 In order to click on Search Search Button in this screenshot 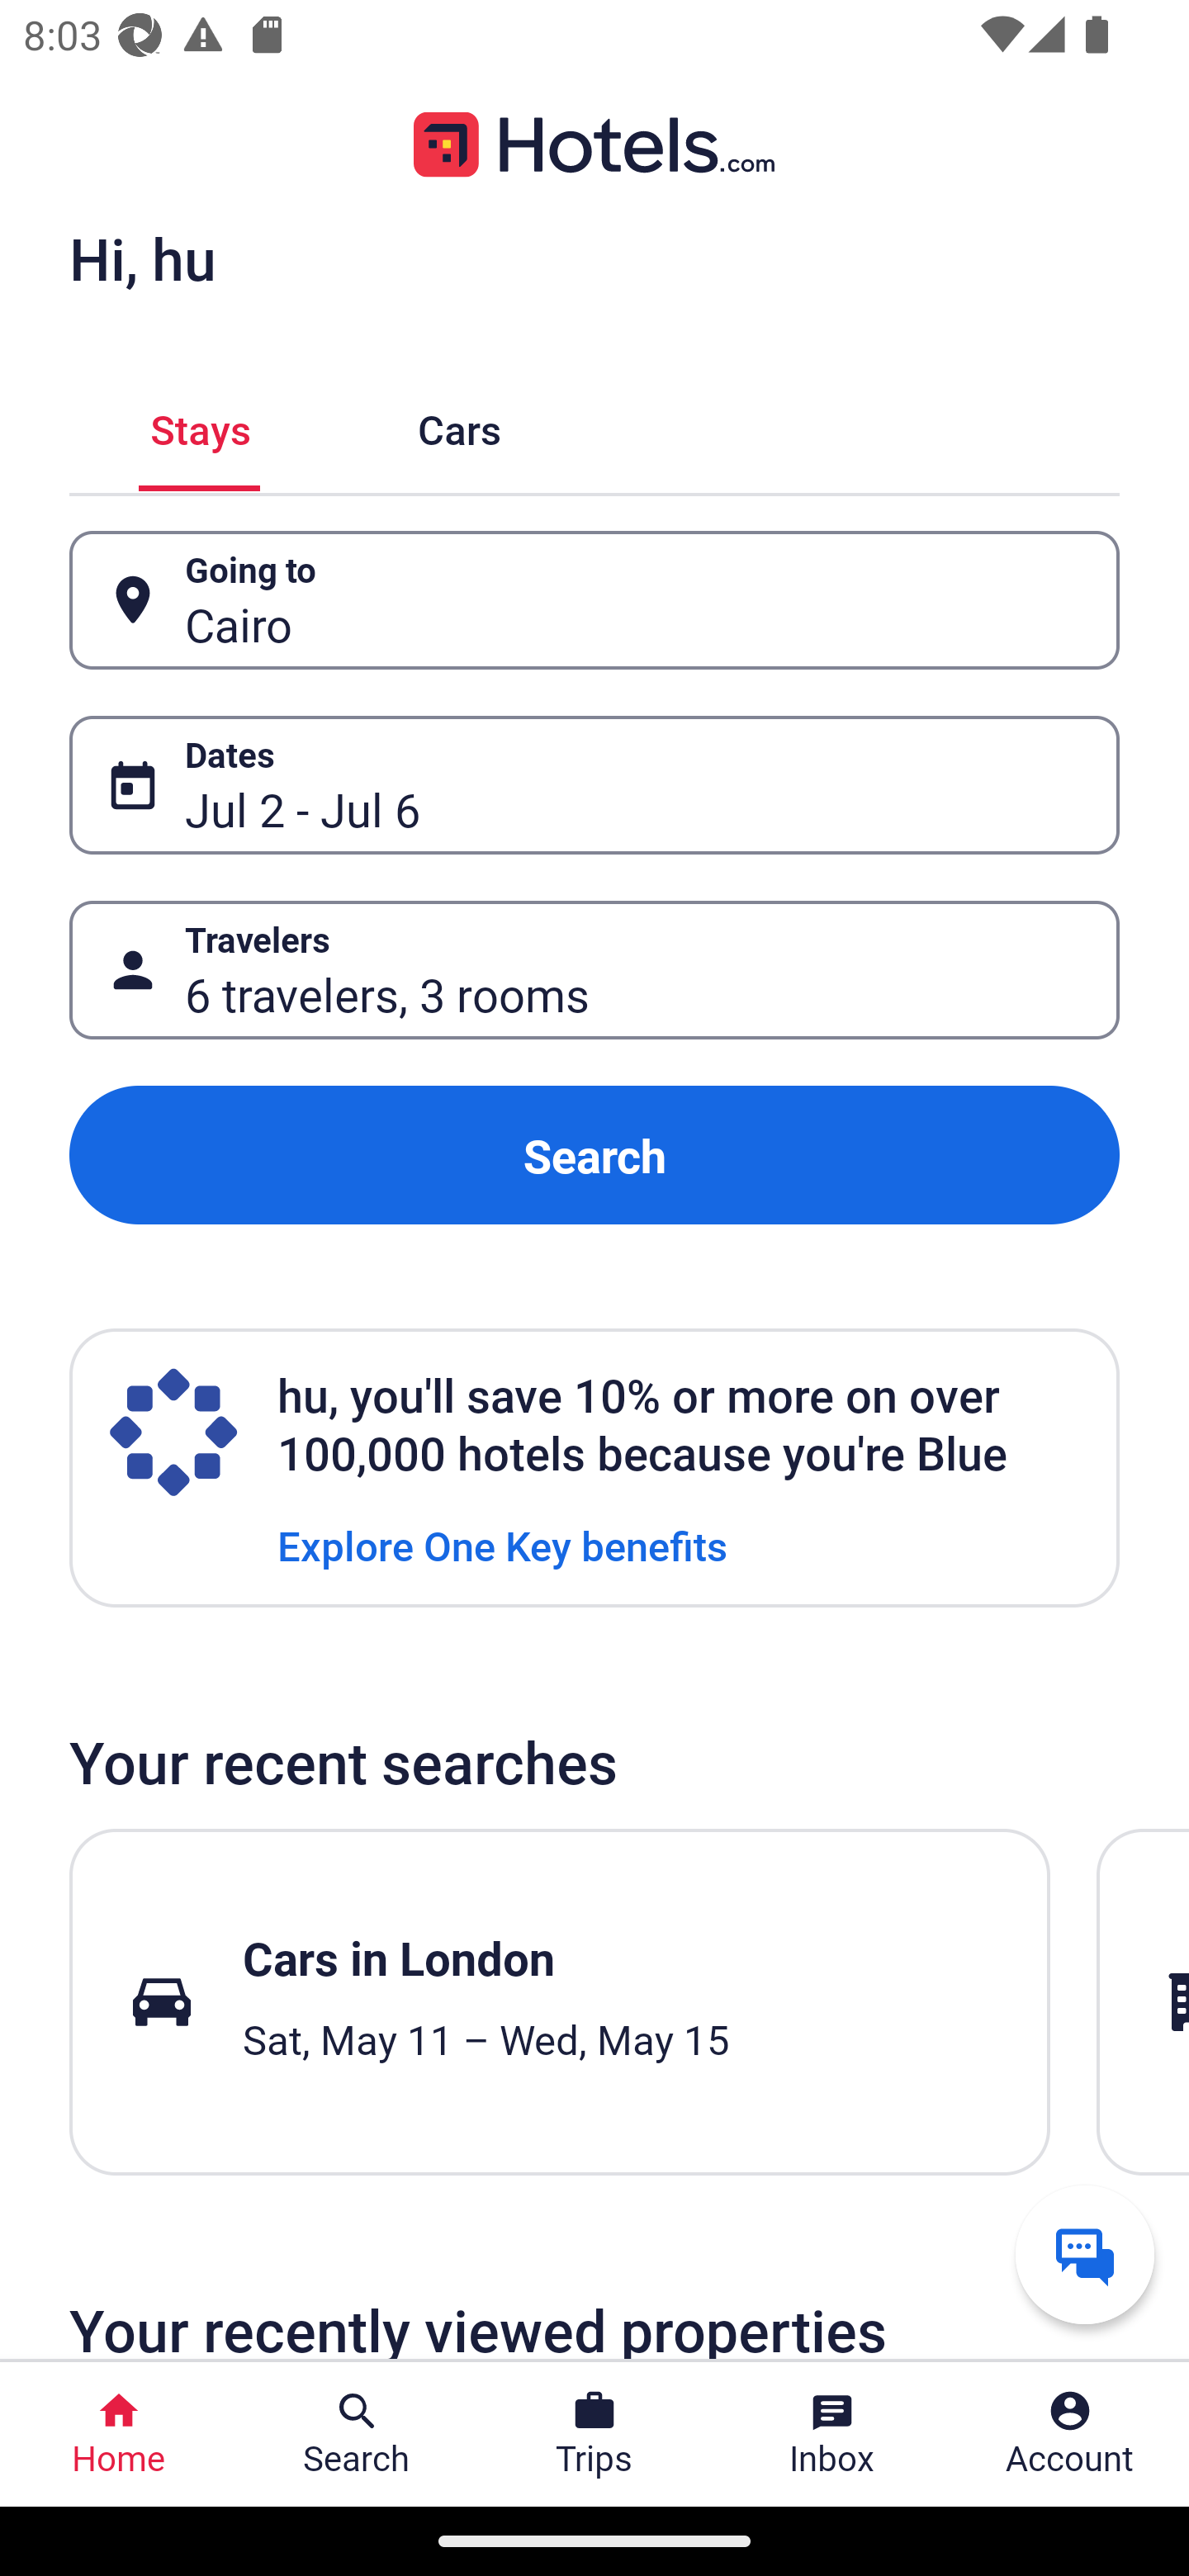, I will do `click(357, 2434)`.